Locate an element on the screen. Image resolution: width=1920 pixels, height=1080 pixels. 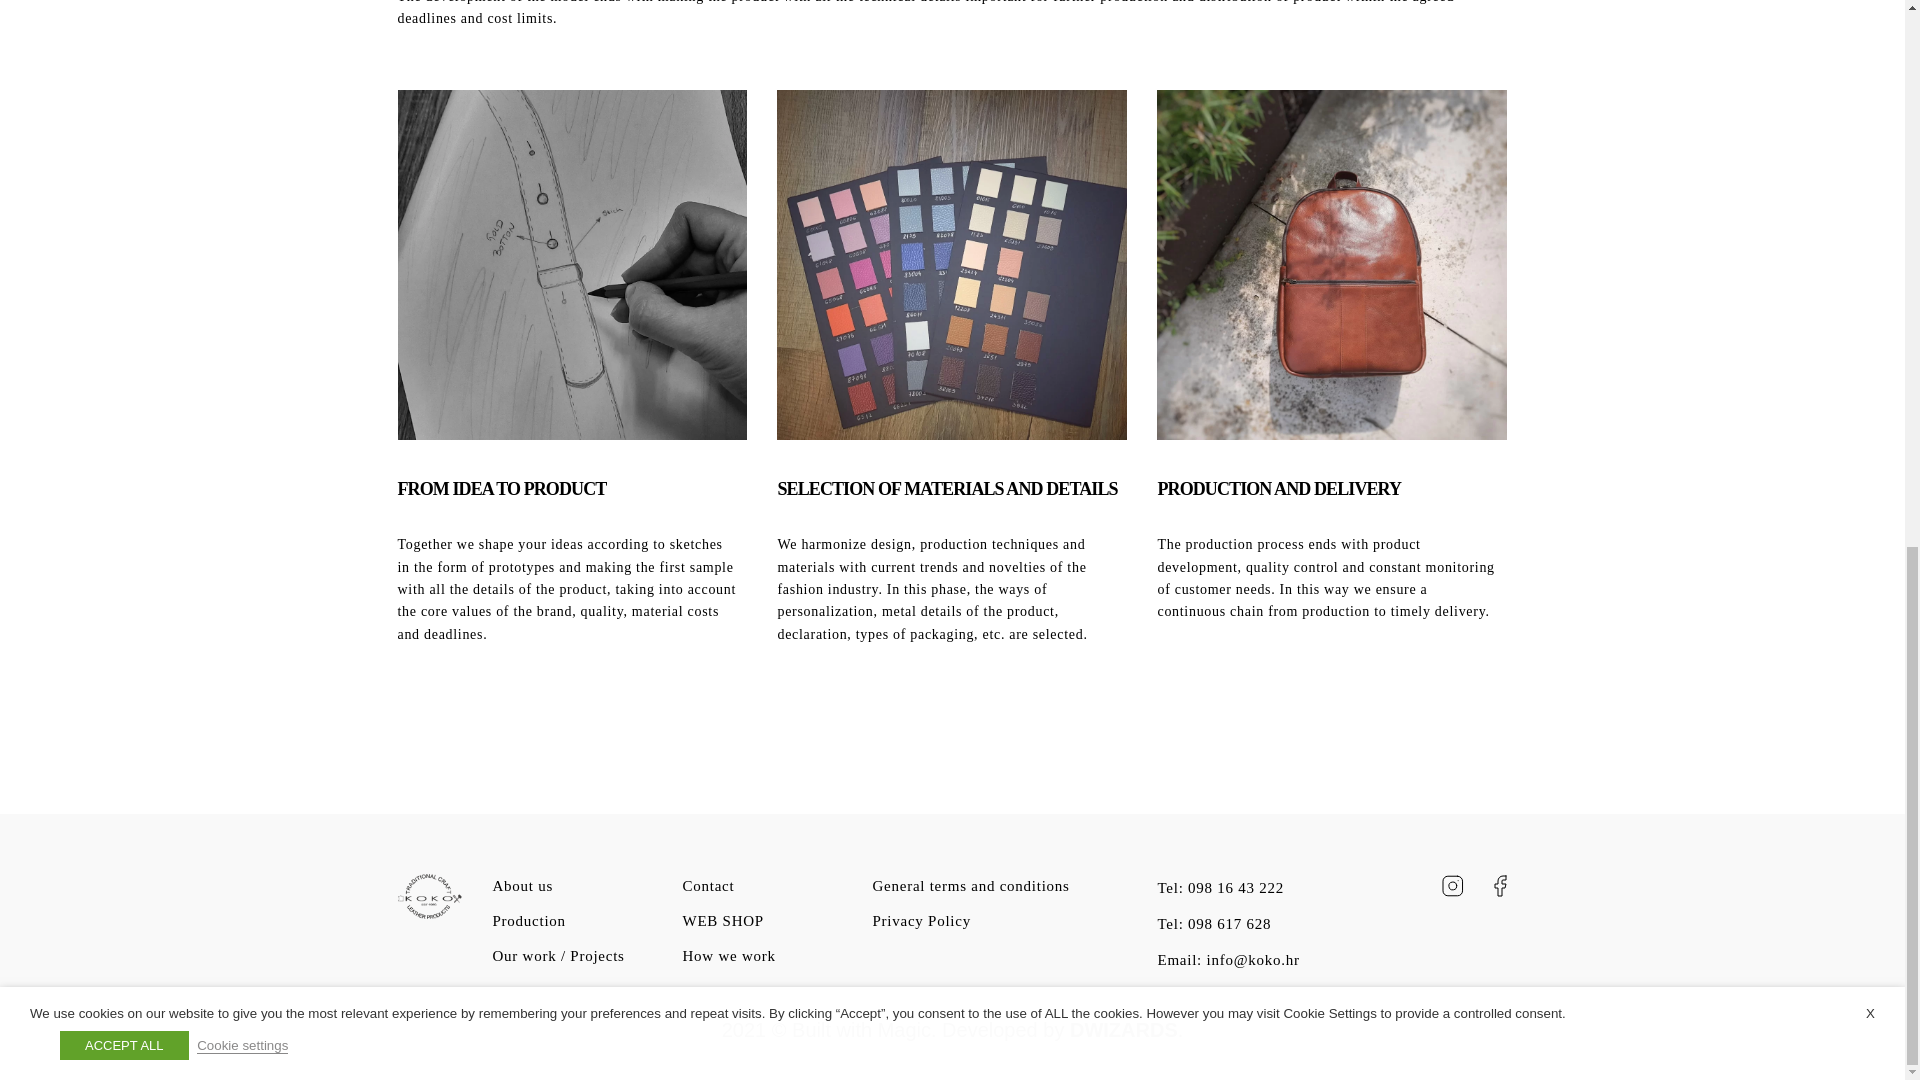
About us is located at coordinates (522, 886).